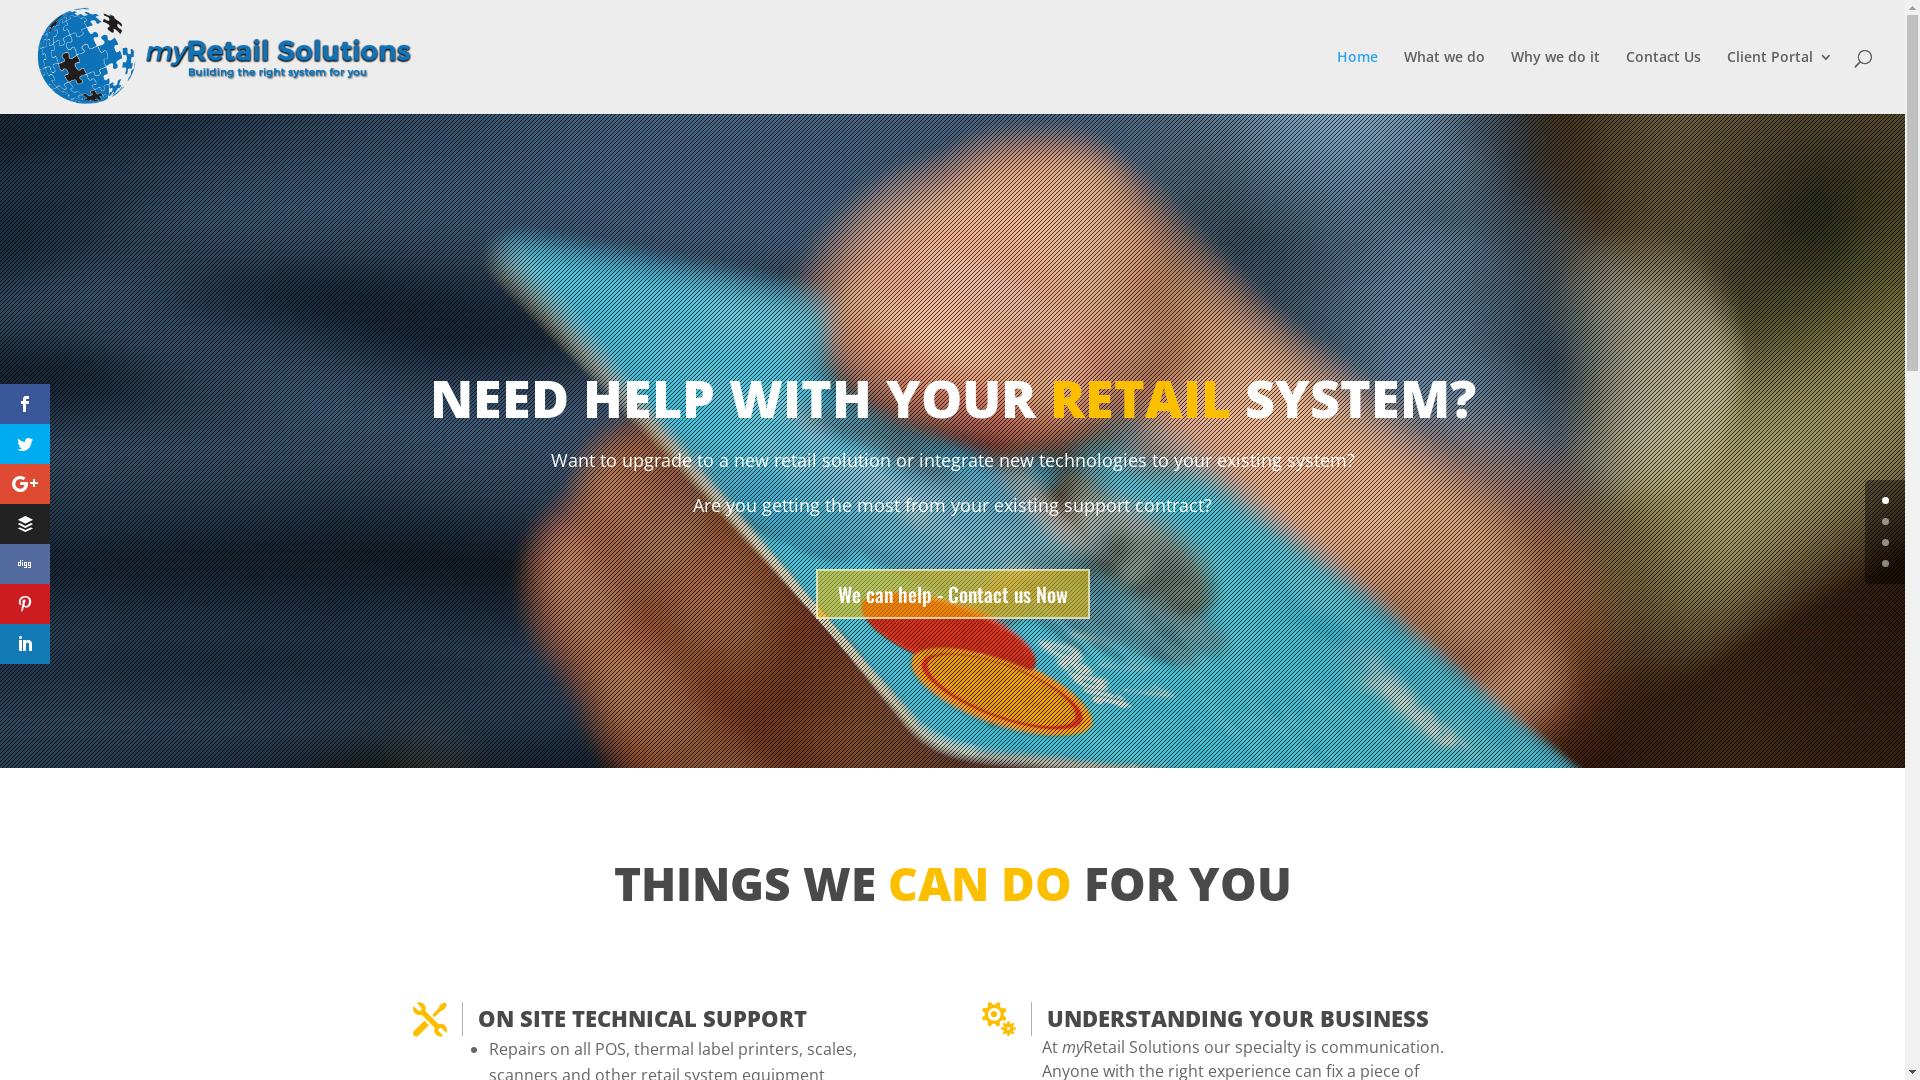 The image size is (1920, 1080). What do you see at coordinates (953, 593) in the screenshot?
I see `We can help - Contact us Now` at bounding box center [953, 593].